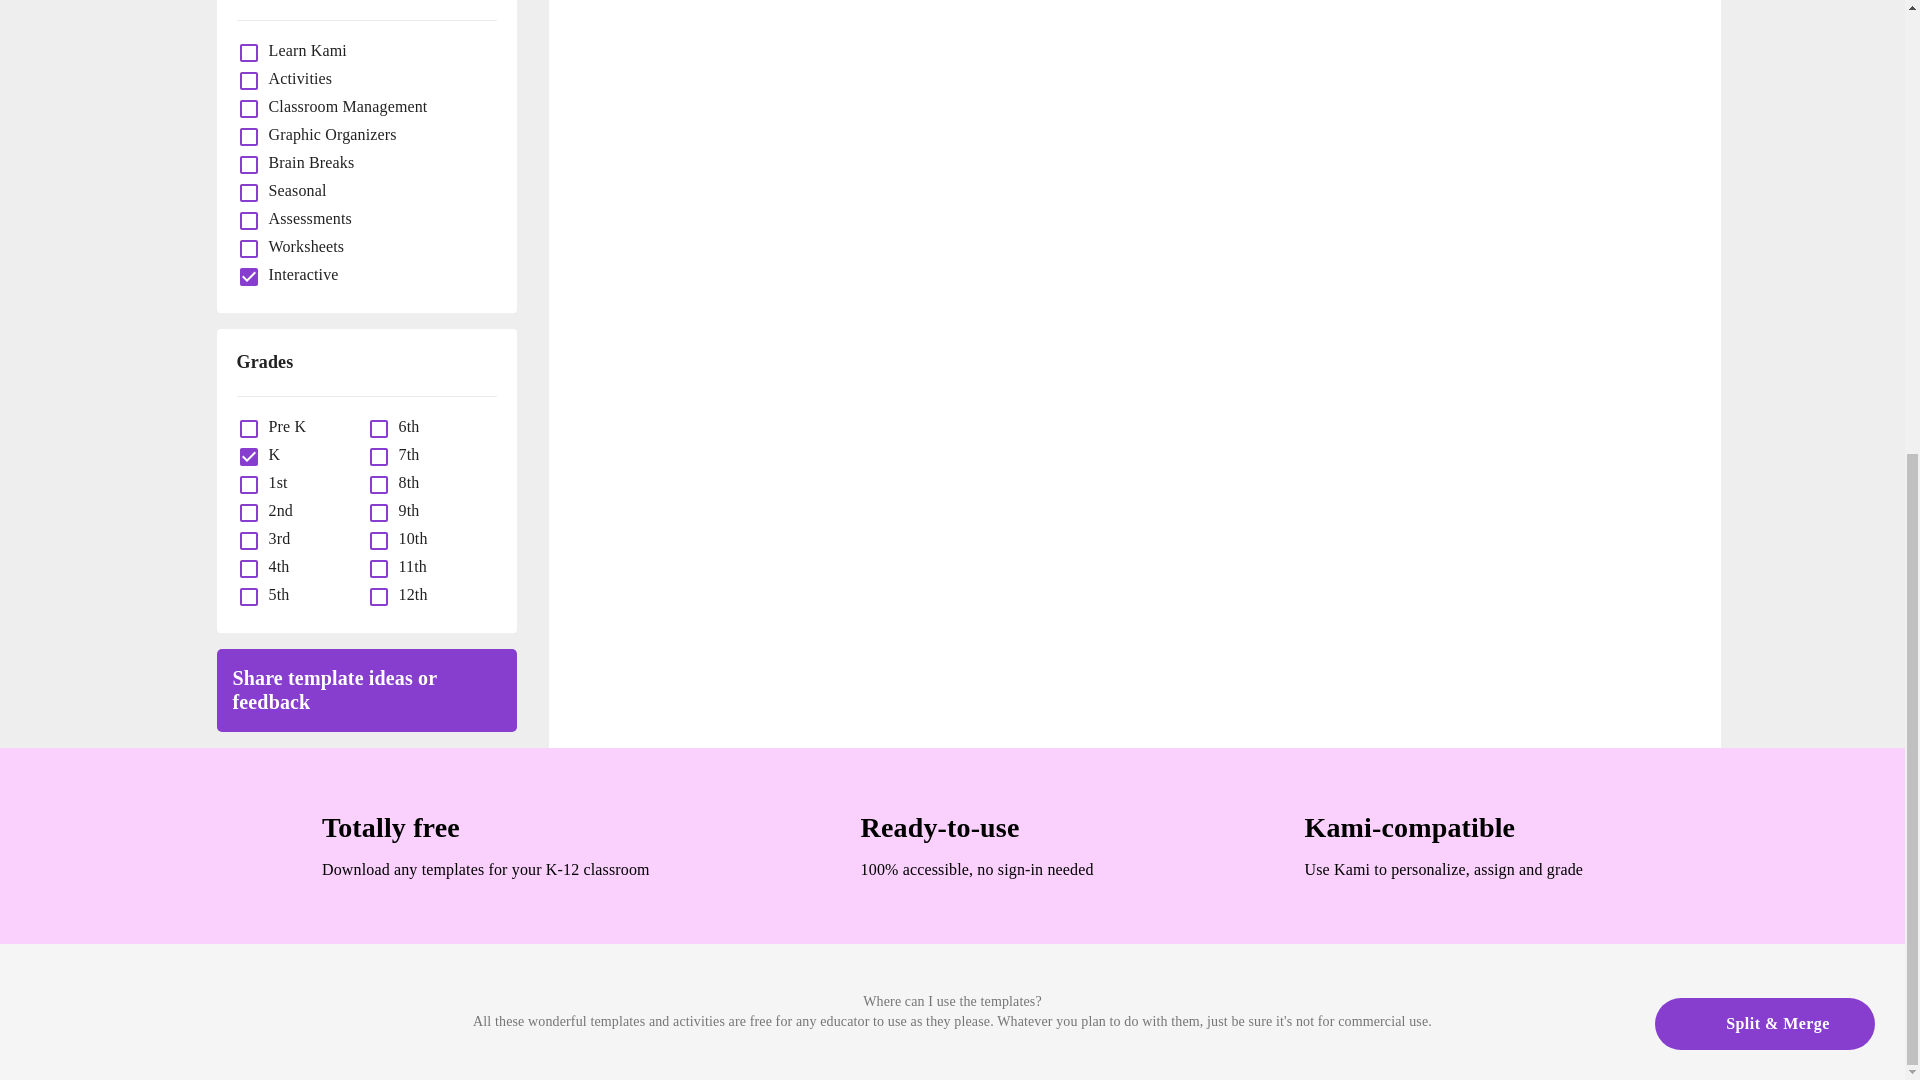 The height and width of the screenshot is (1080, 1920). I want to click on Brain Breaks, so click(306, 162).